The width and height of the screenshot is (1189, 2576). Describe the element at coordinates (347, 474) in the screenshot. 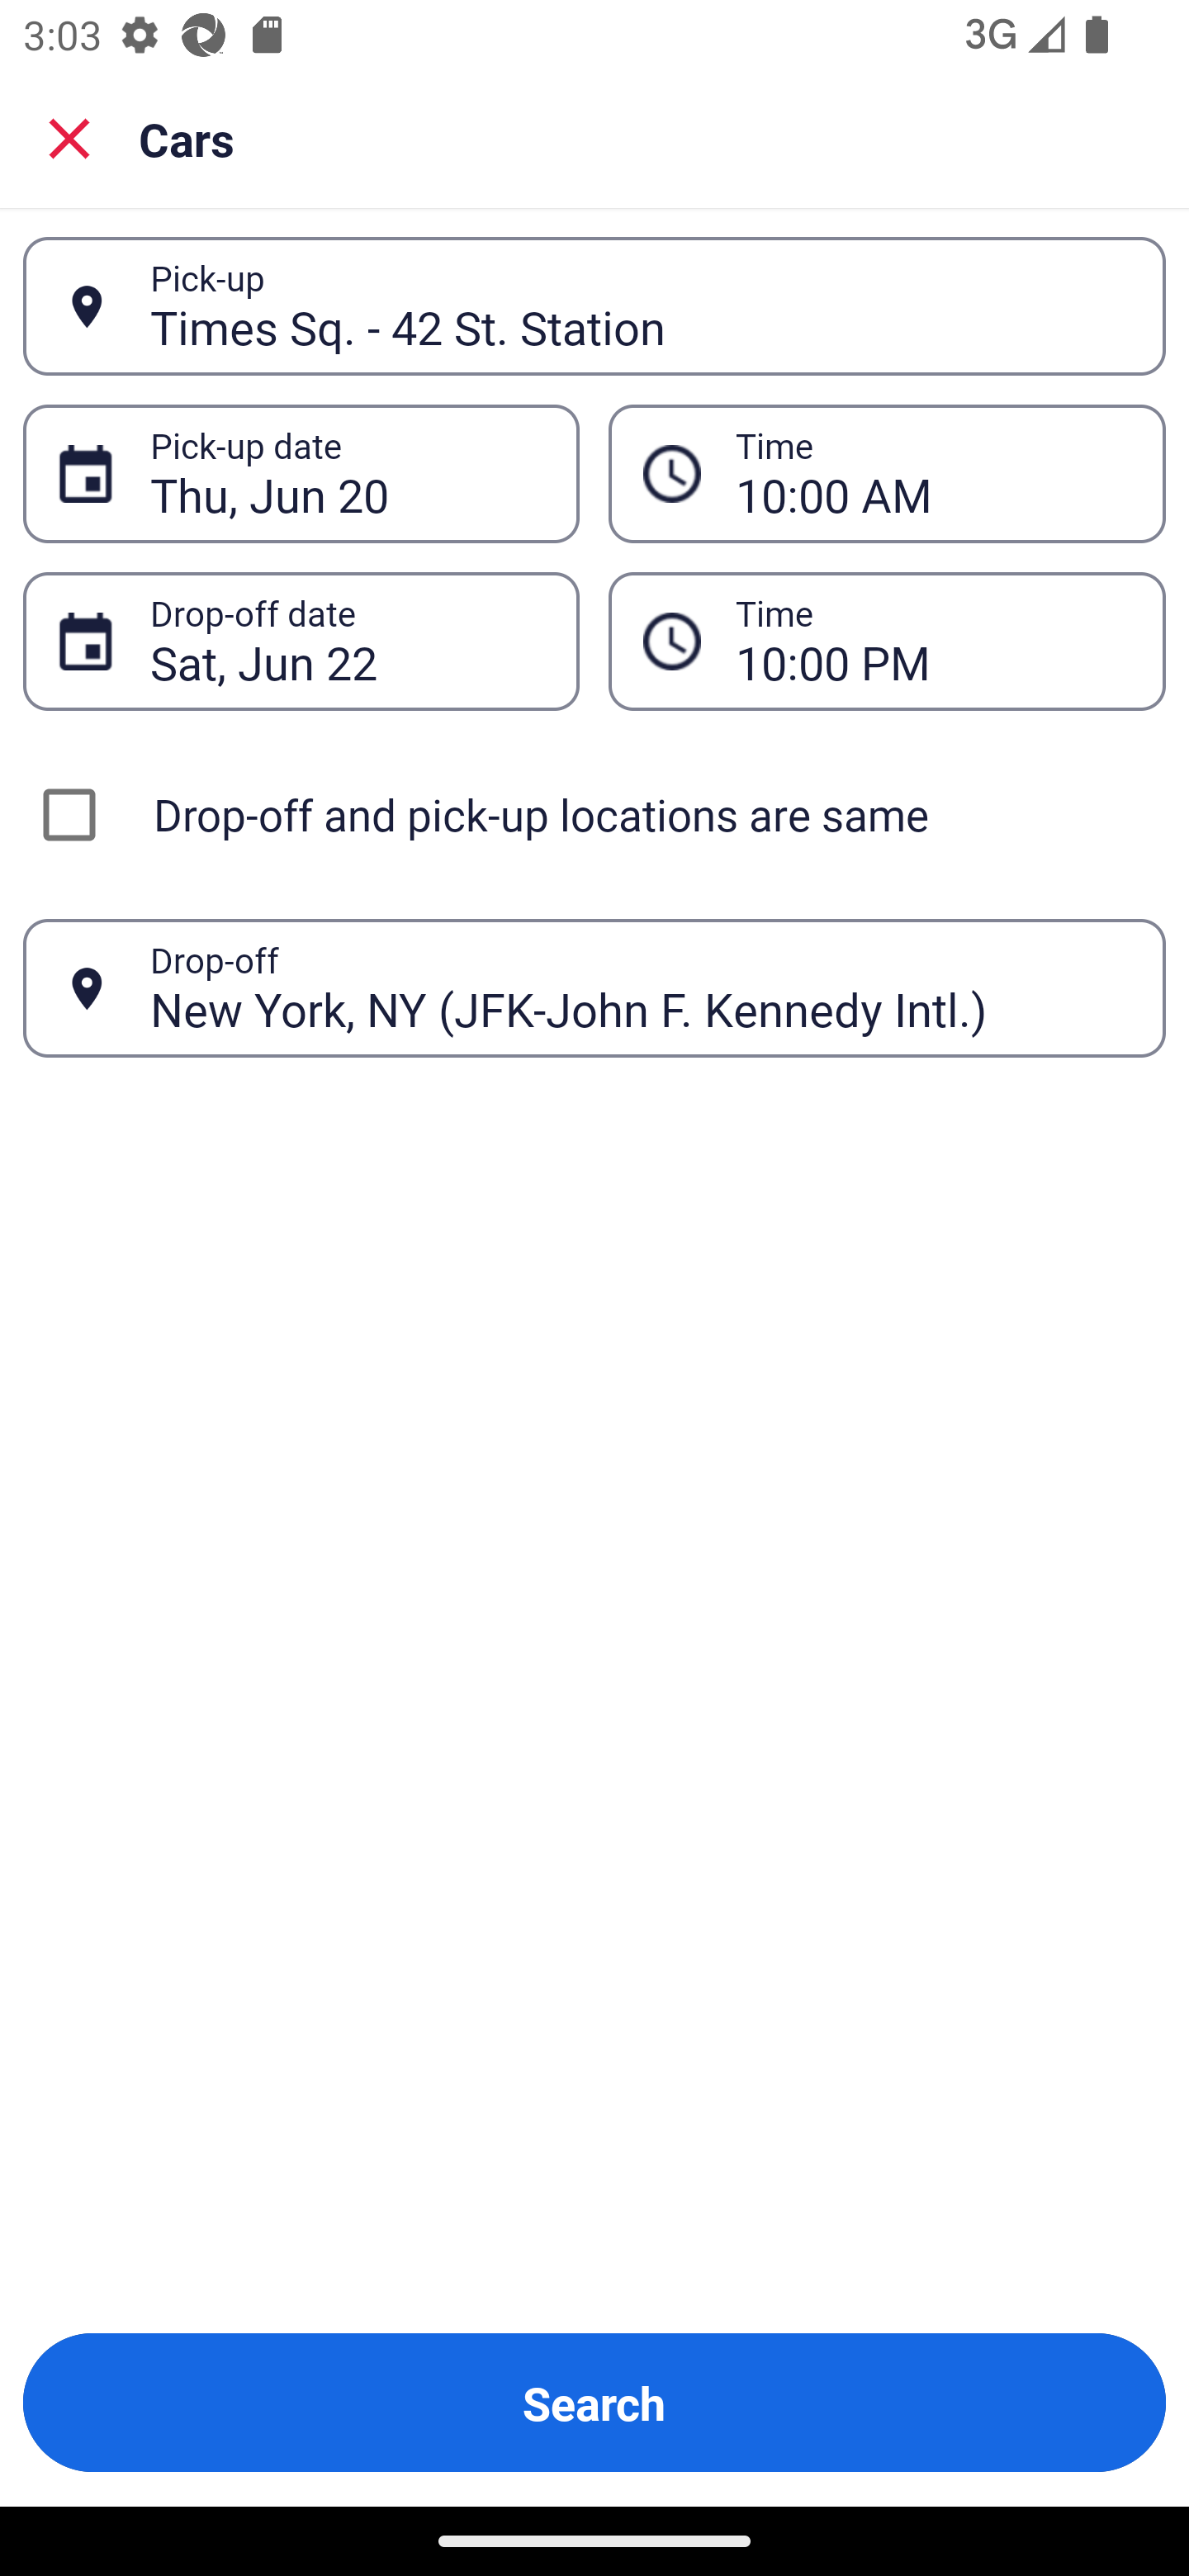

I see `Thu, Jun 20` at that location.